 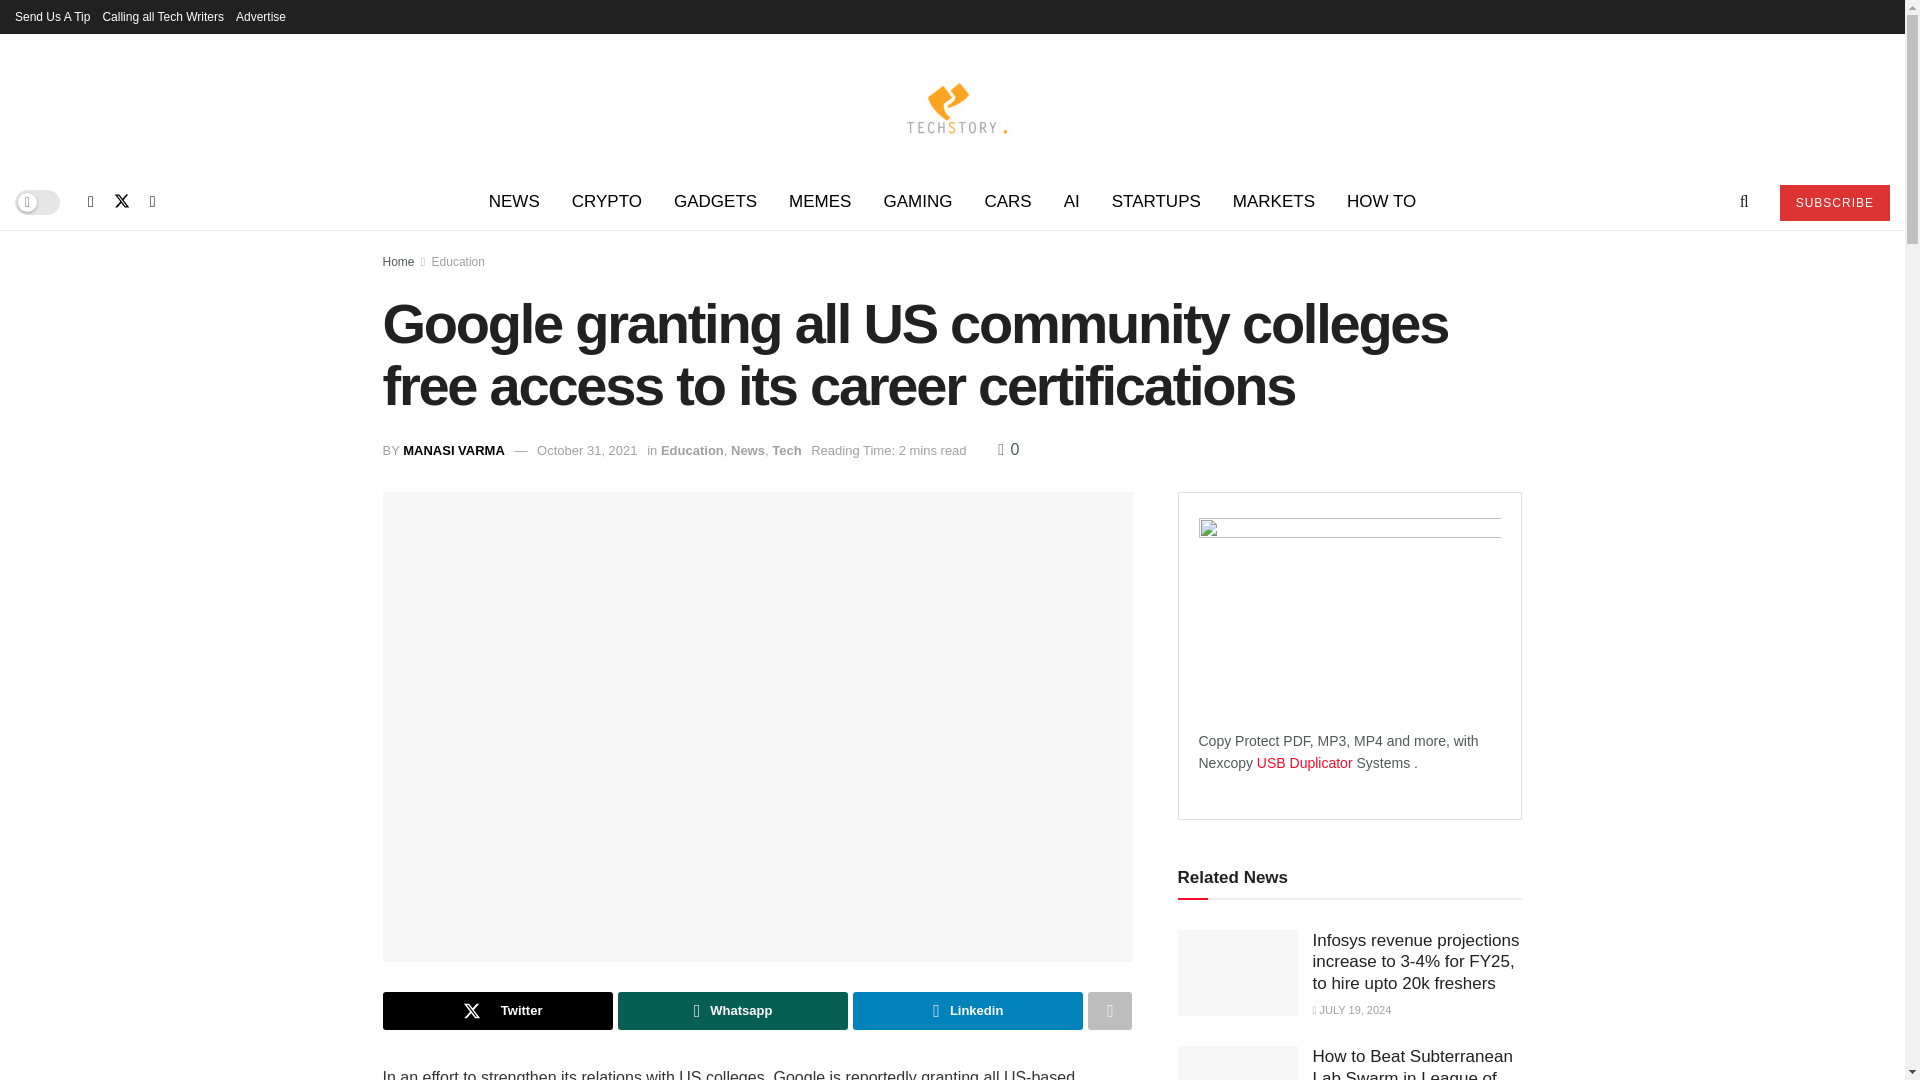 I want to click on MEMES, so click(x=820, y=202).